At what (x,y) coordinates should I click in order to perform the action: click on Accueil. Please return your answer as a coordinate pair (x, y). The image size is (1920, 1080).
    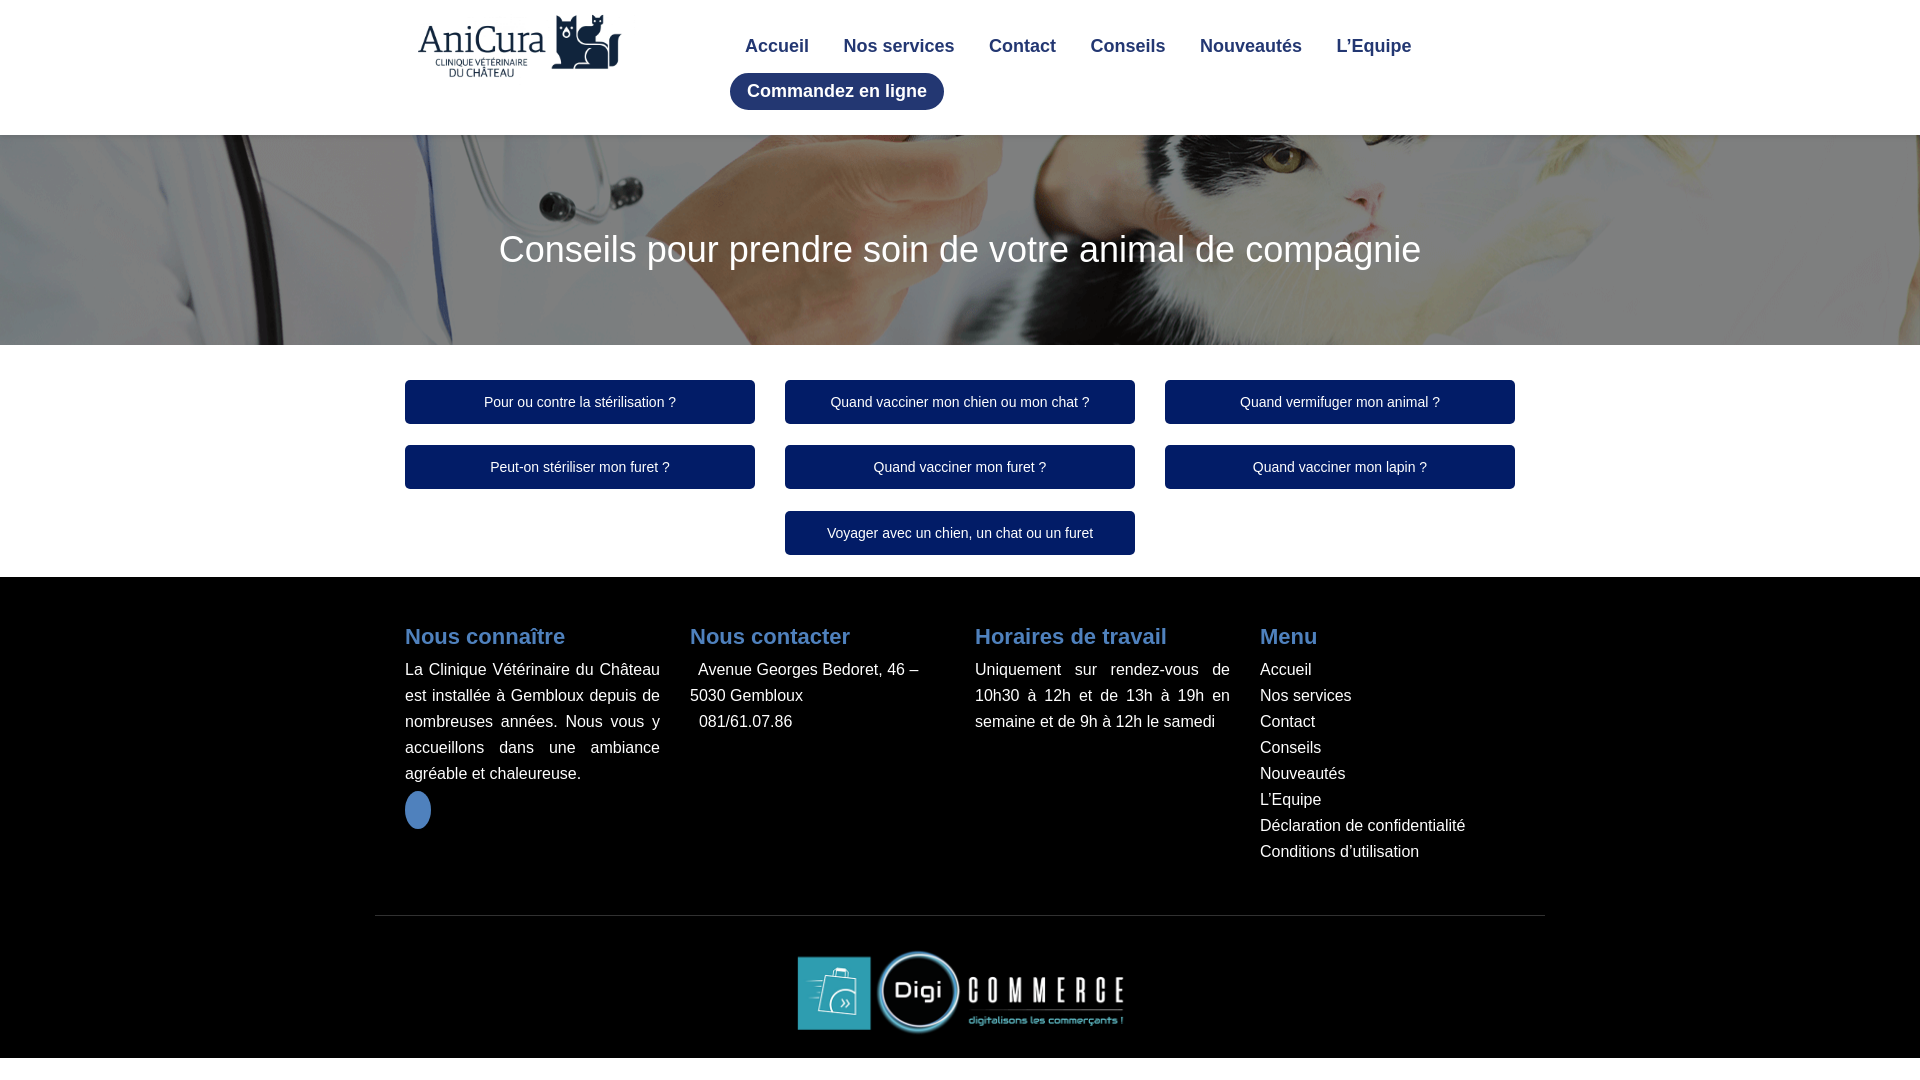
    Looking at the image, I should click on (1286, 670).